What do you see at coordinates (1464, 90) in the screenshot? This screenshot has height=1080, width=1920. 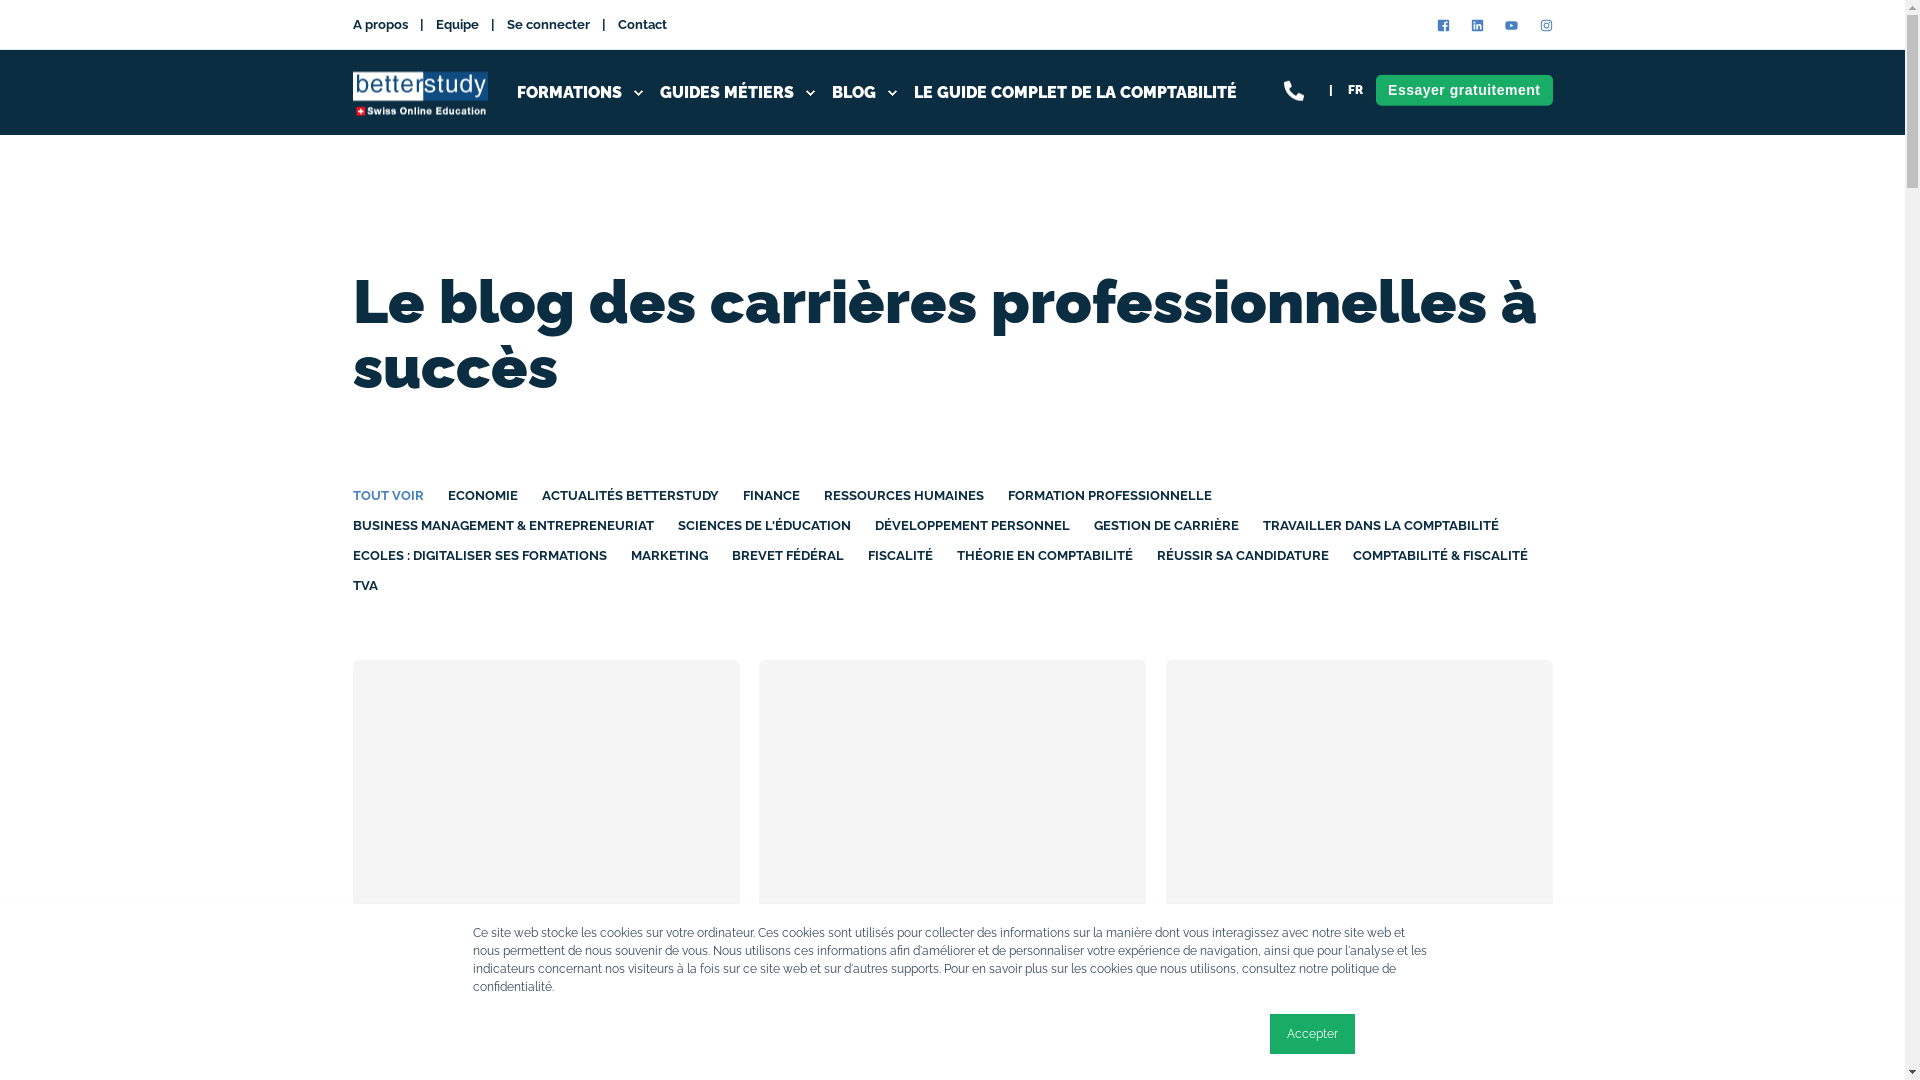 I see `Essayer gratuitement` at bounding box center [1464, 90].